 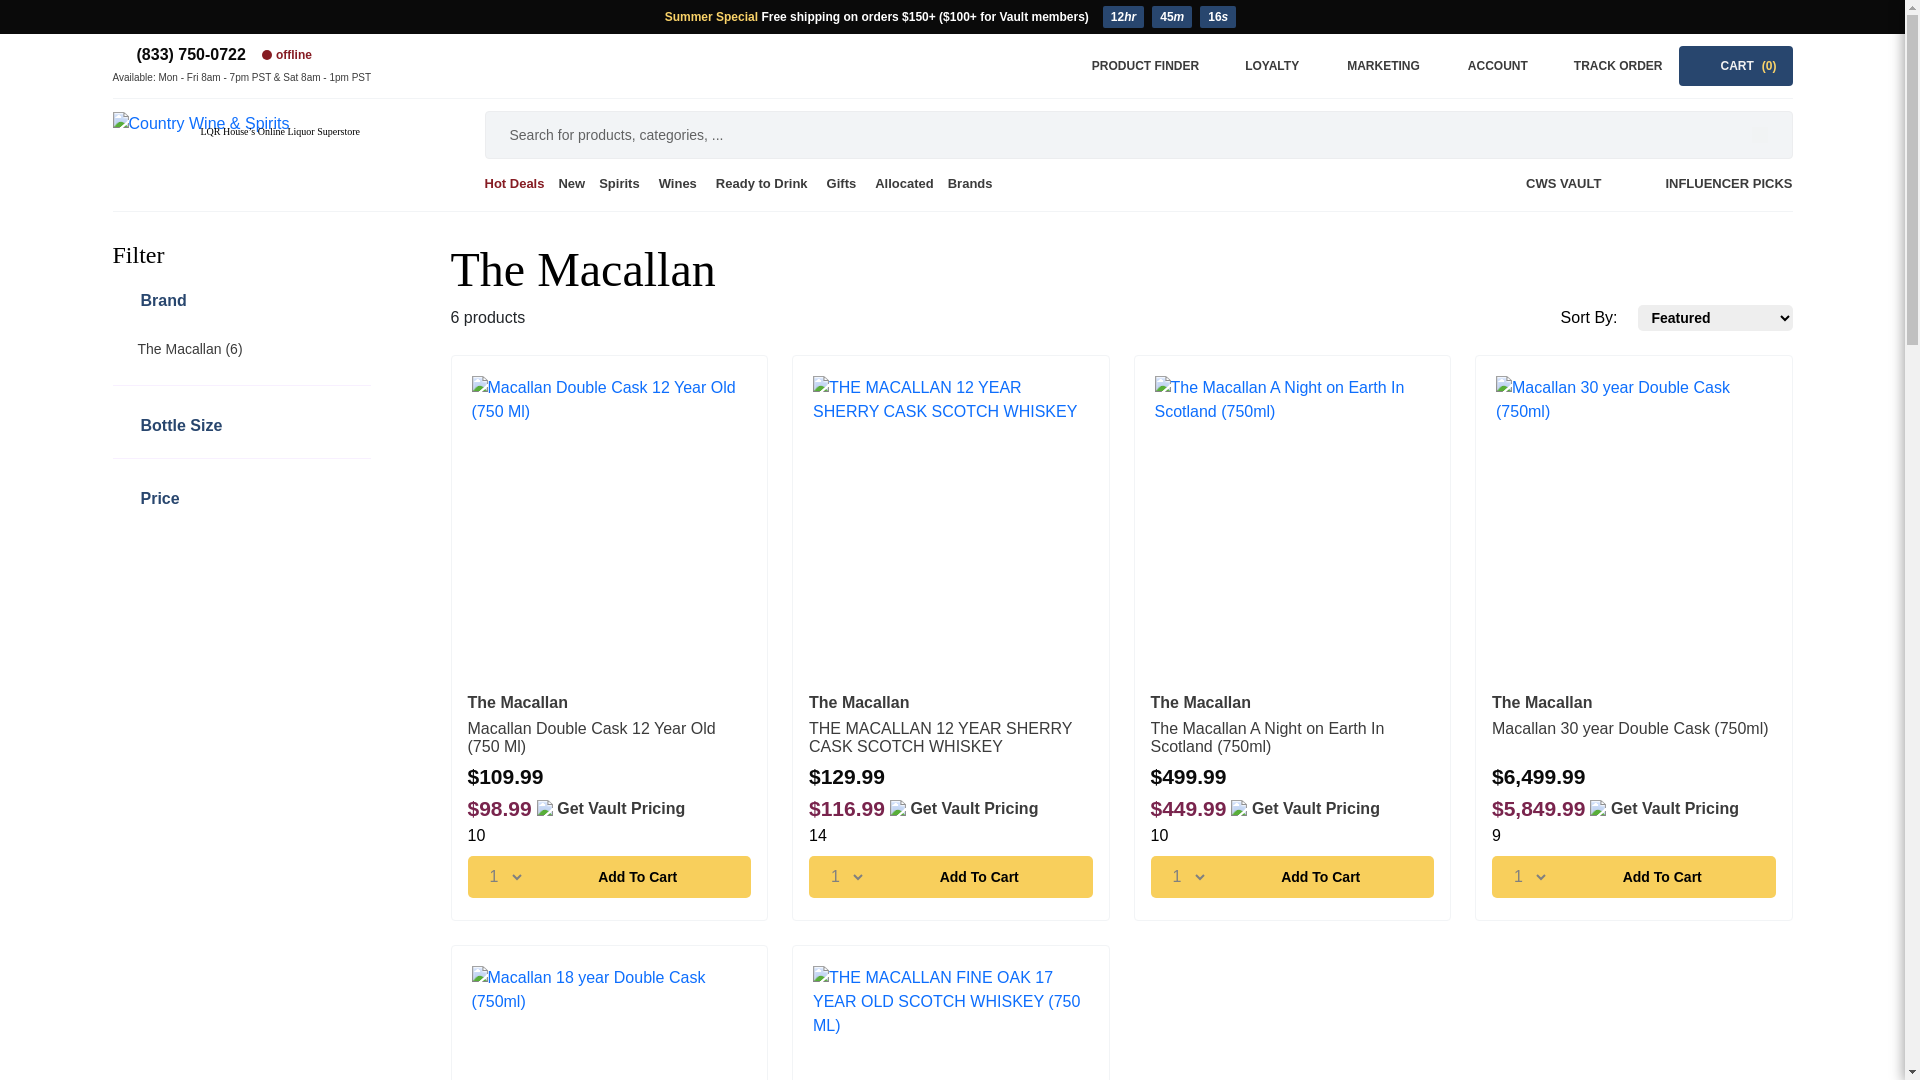 What do you see at coordinates (1261, 66) in the screenshot?
I see `LOYALTY` at bounding box center [1261, 66].